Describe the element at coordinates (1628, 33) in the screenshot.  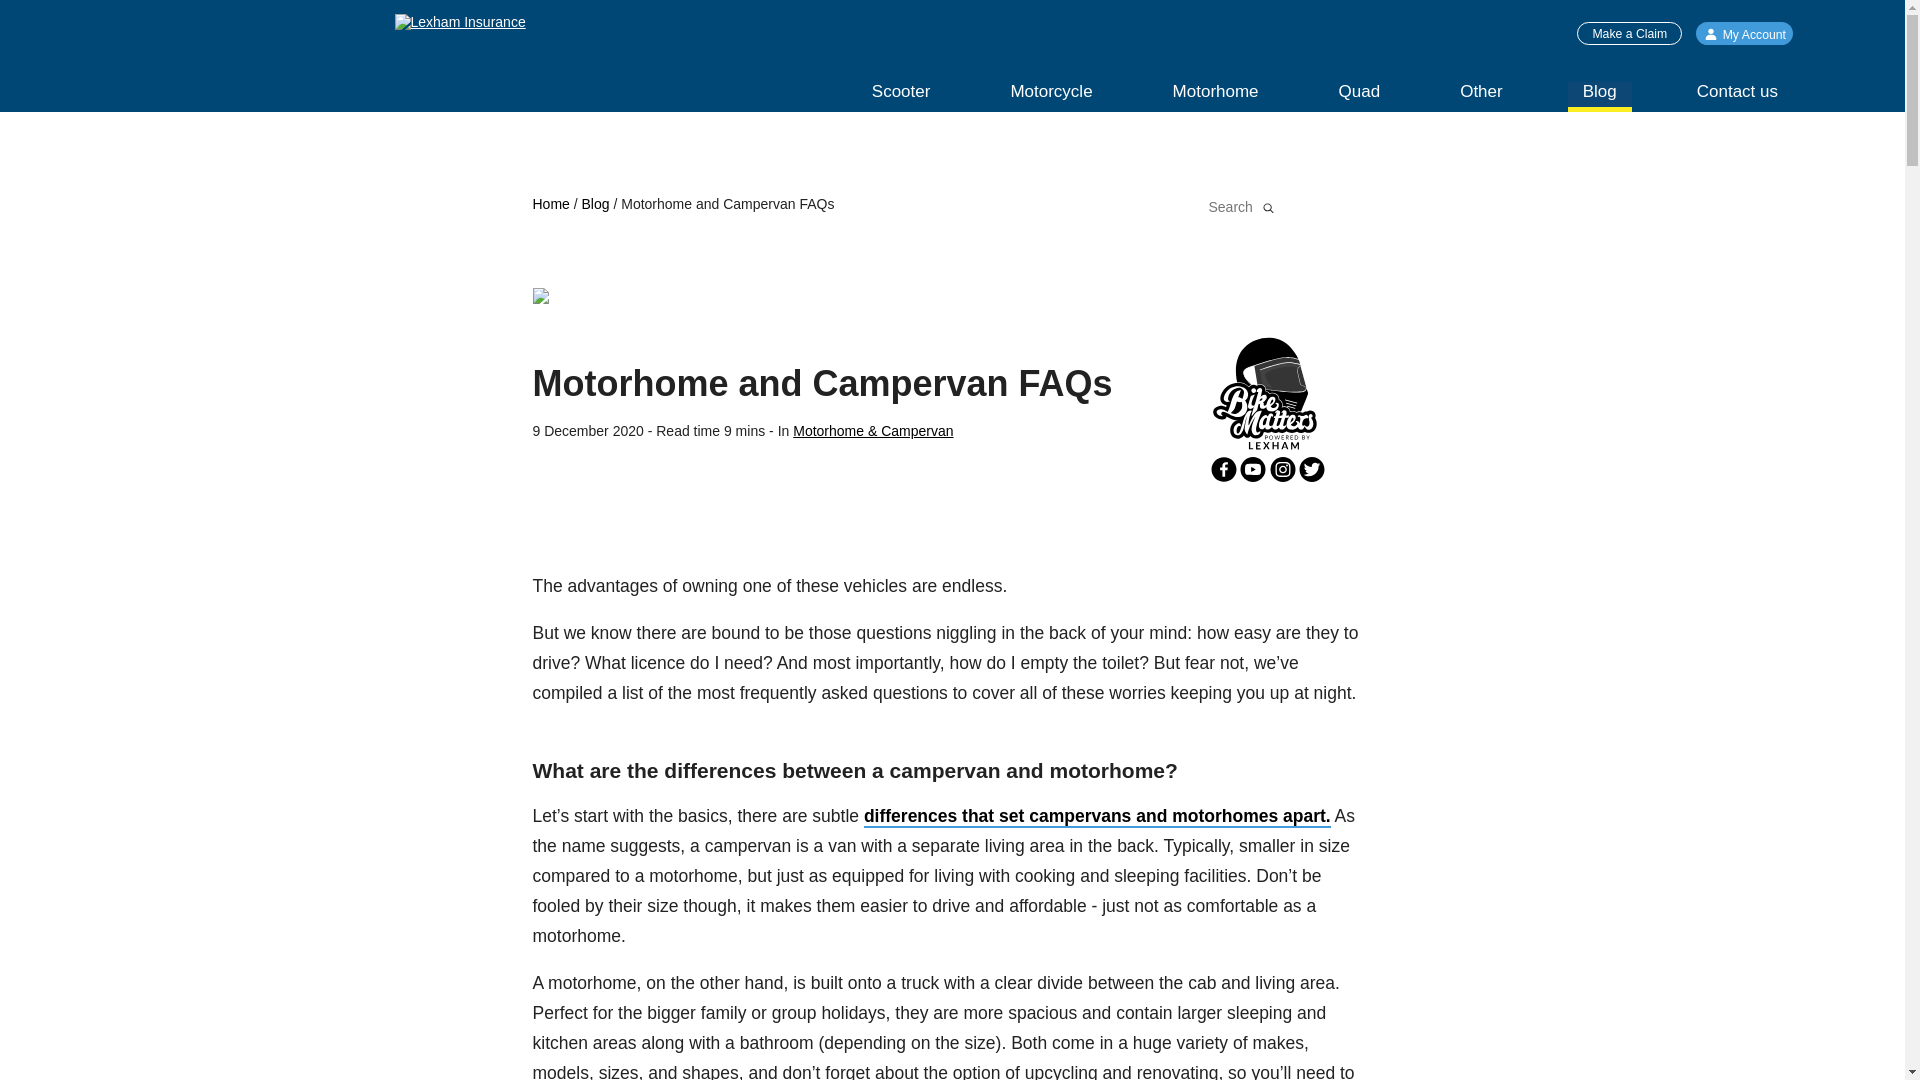
I see `Make a Claim` at that location.